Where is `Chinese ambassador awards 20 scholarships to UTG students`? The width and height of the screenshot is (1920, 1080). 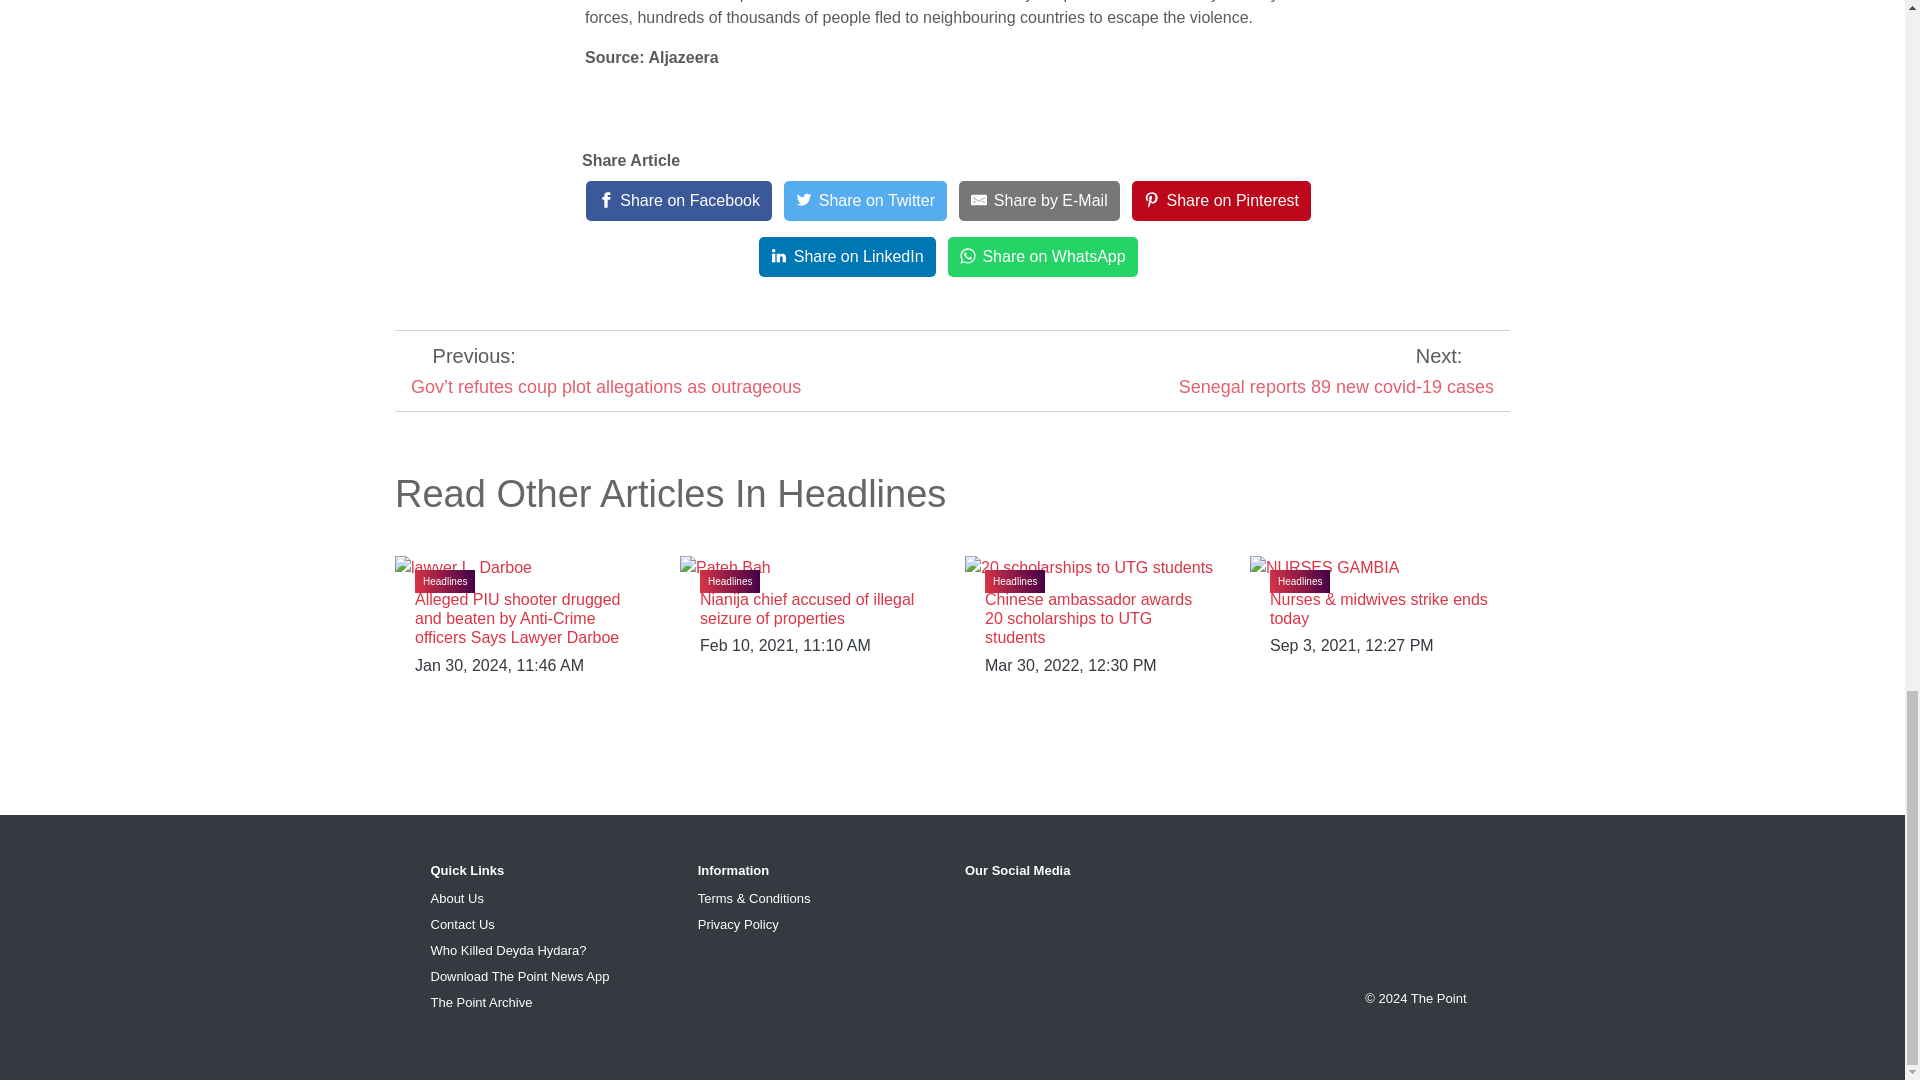 Chinese ambassador awards 20 scholarships to UTG students is located at coordinates (1088, 618).